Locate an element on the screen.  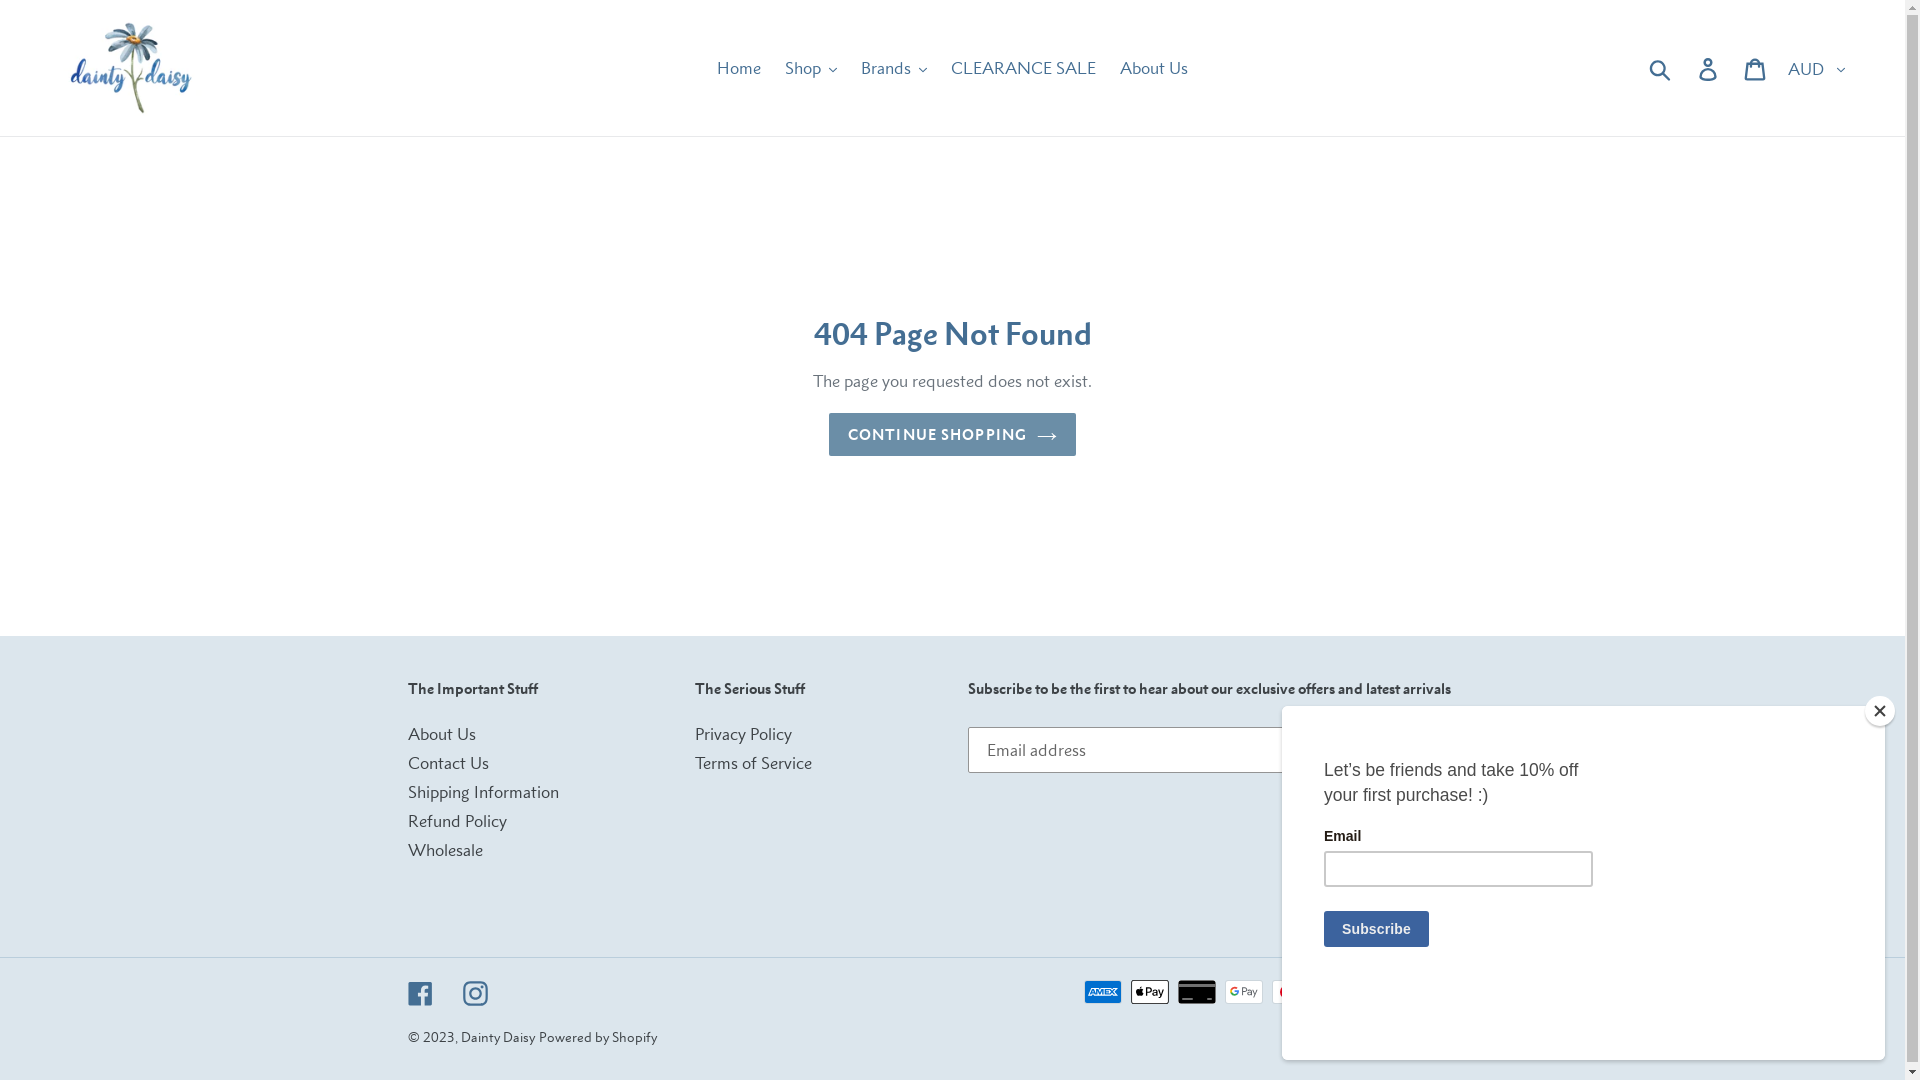
Facebook is located at coordinates (420, 992).